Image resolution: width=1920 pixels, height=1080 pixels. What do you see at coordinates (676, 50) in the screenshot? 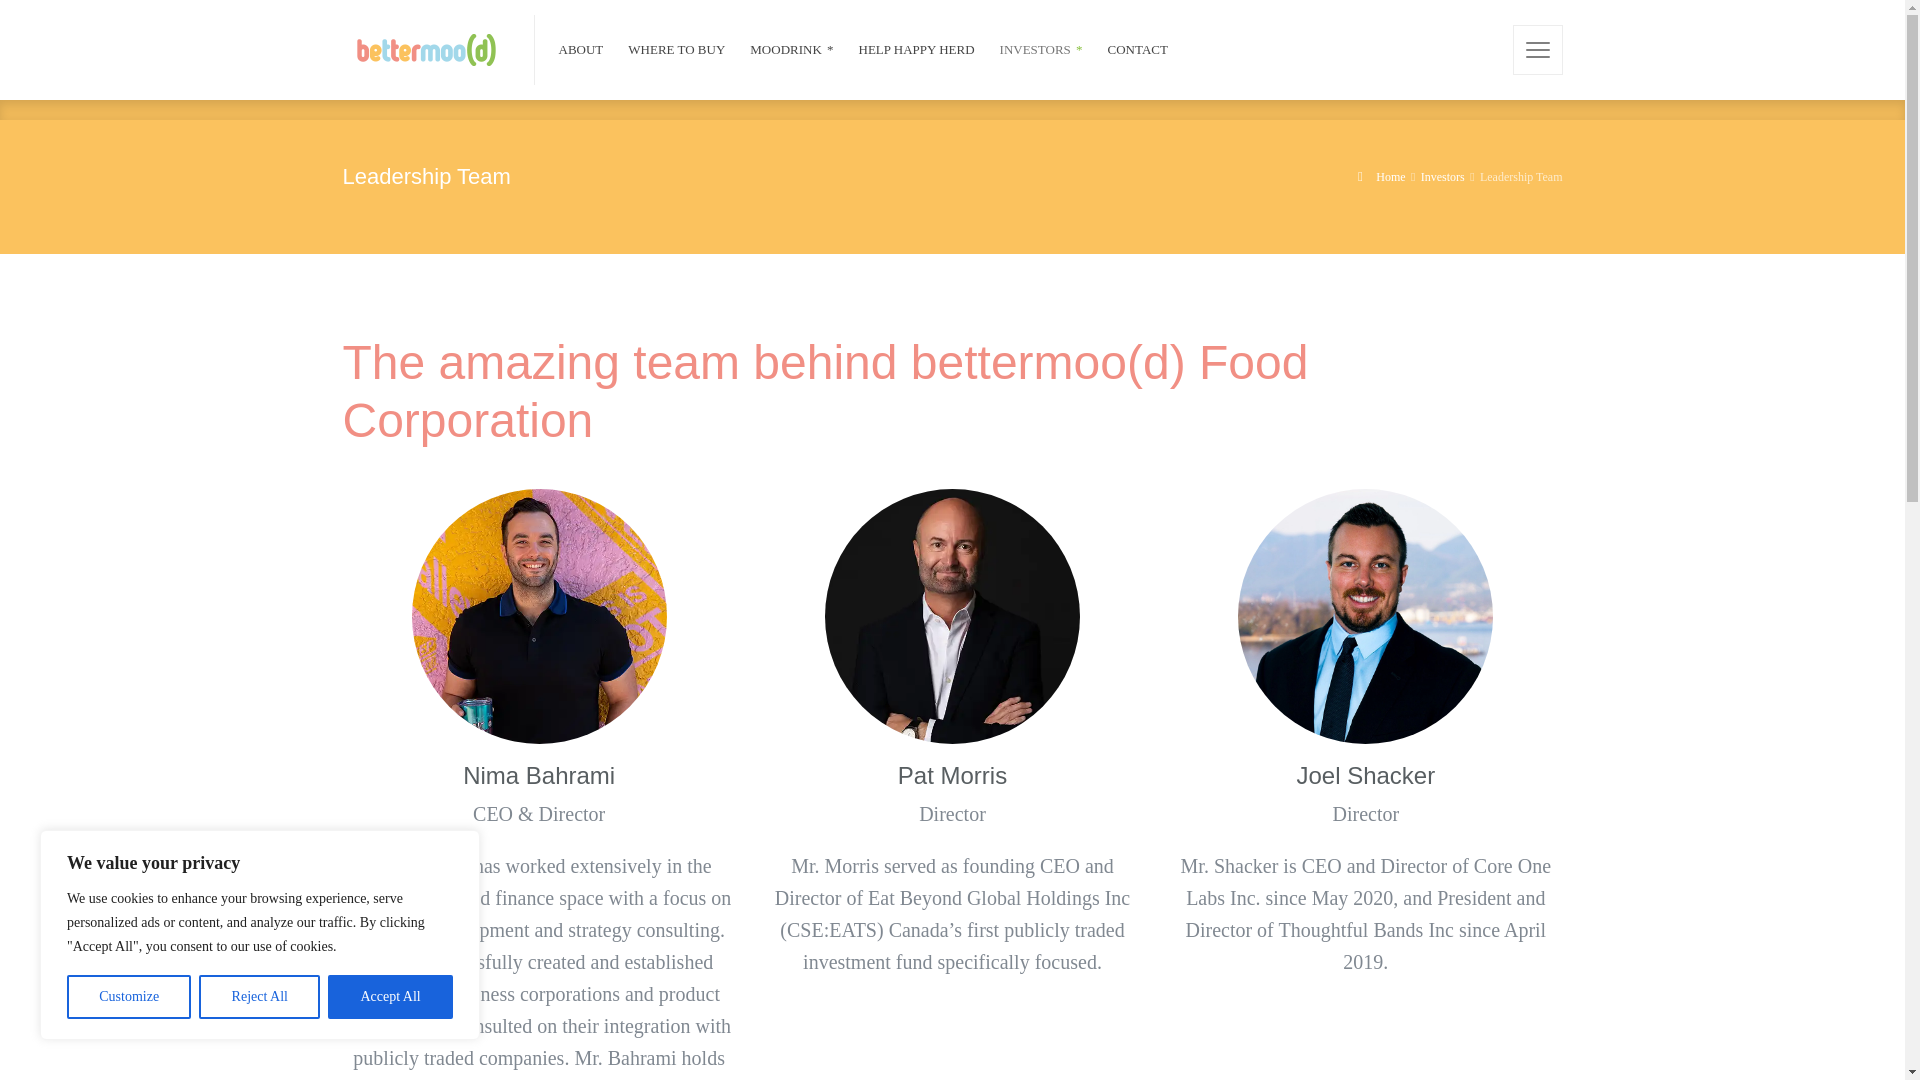
I see `WHERE TO BUY` at bounding box center [676, 50].